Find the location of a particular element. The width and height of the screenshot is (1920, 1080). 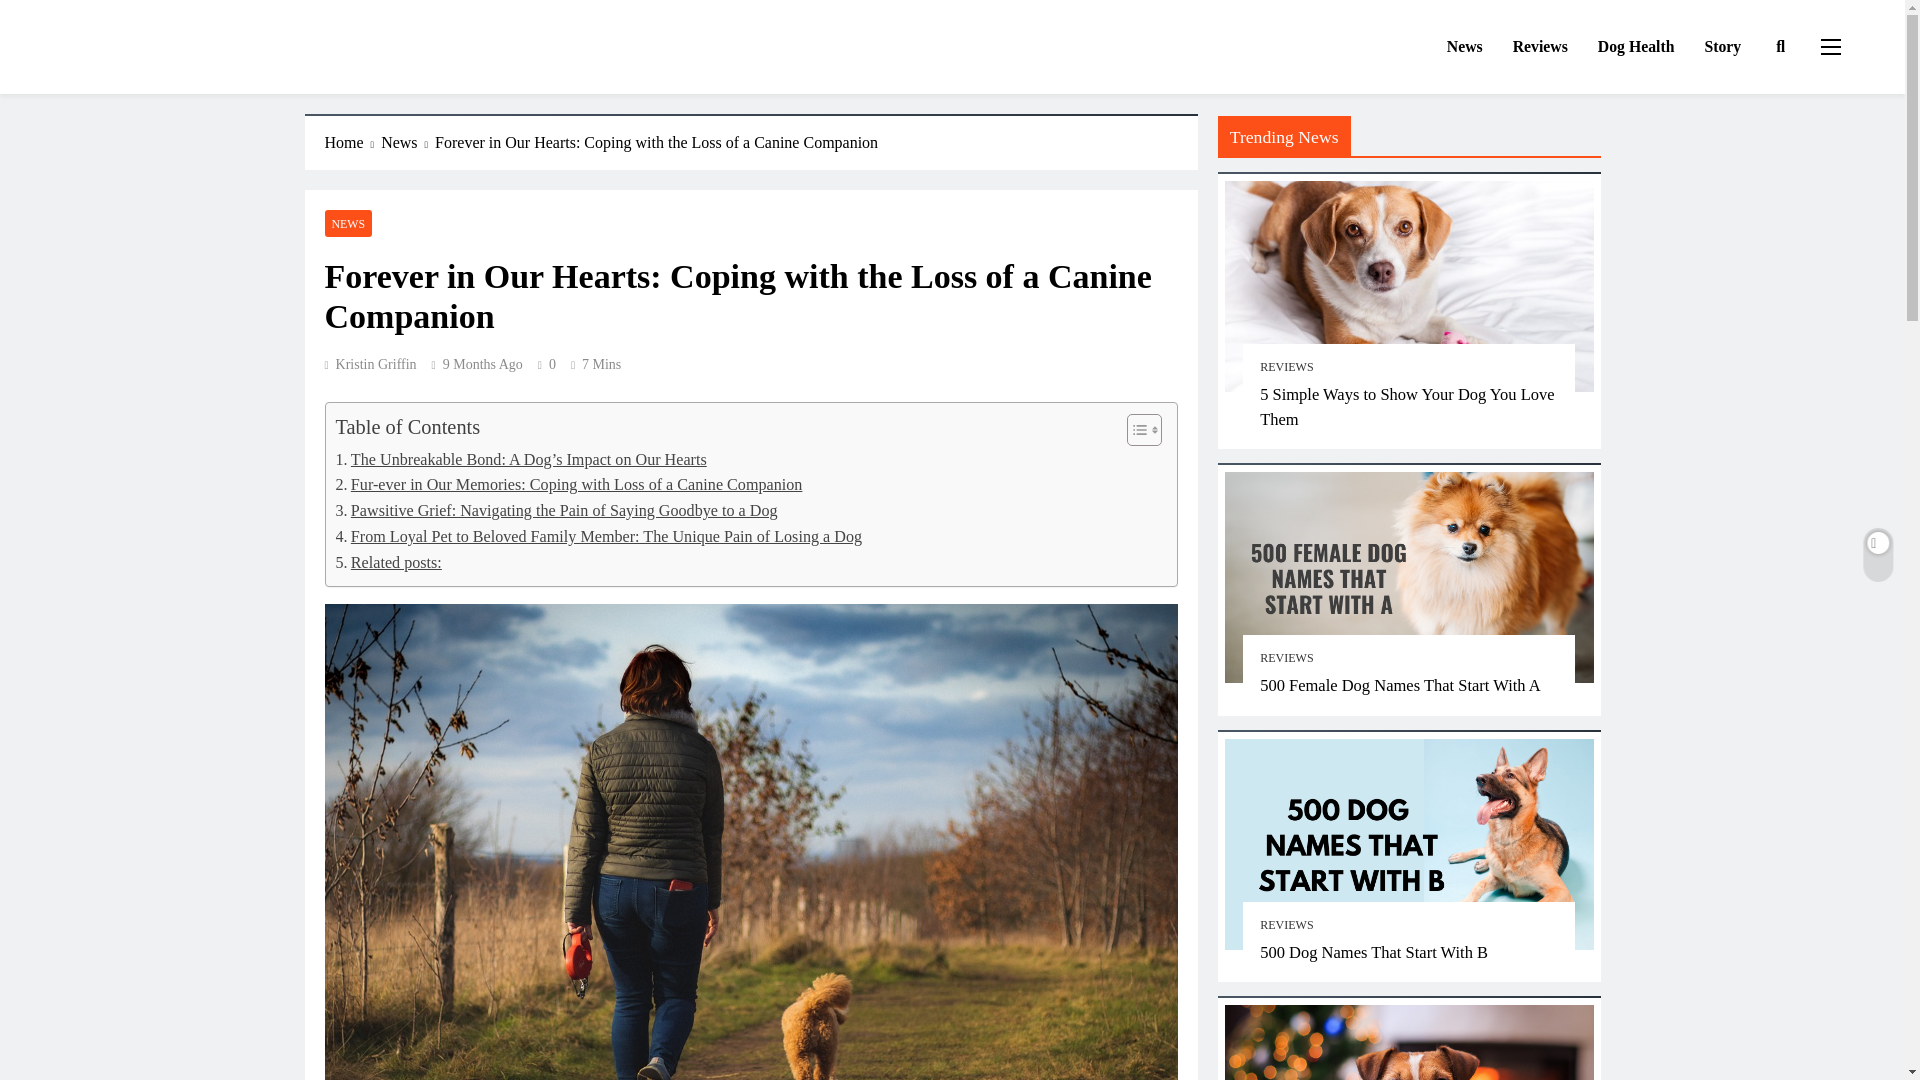

DogForms is located at coordinates (124, 68).